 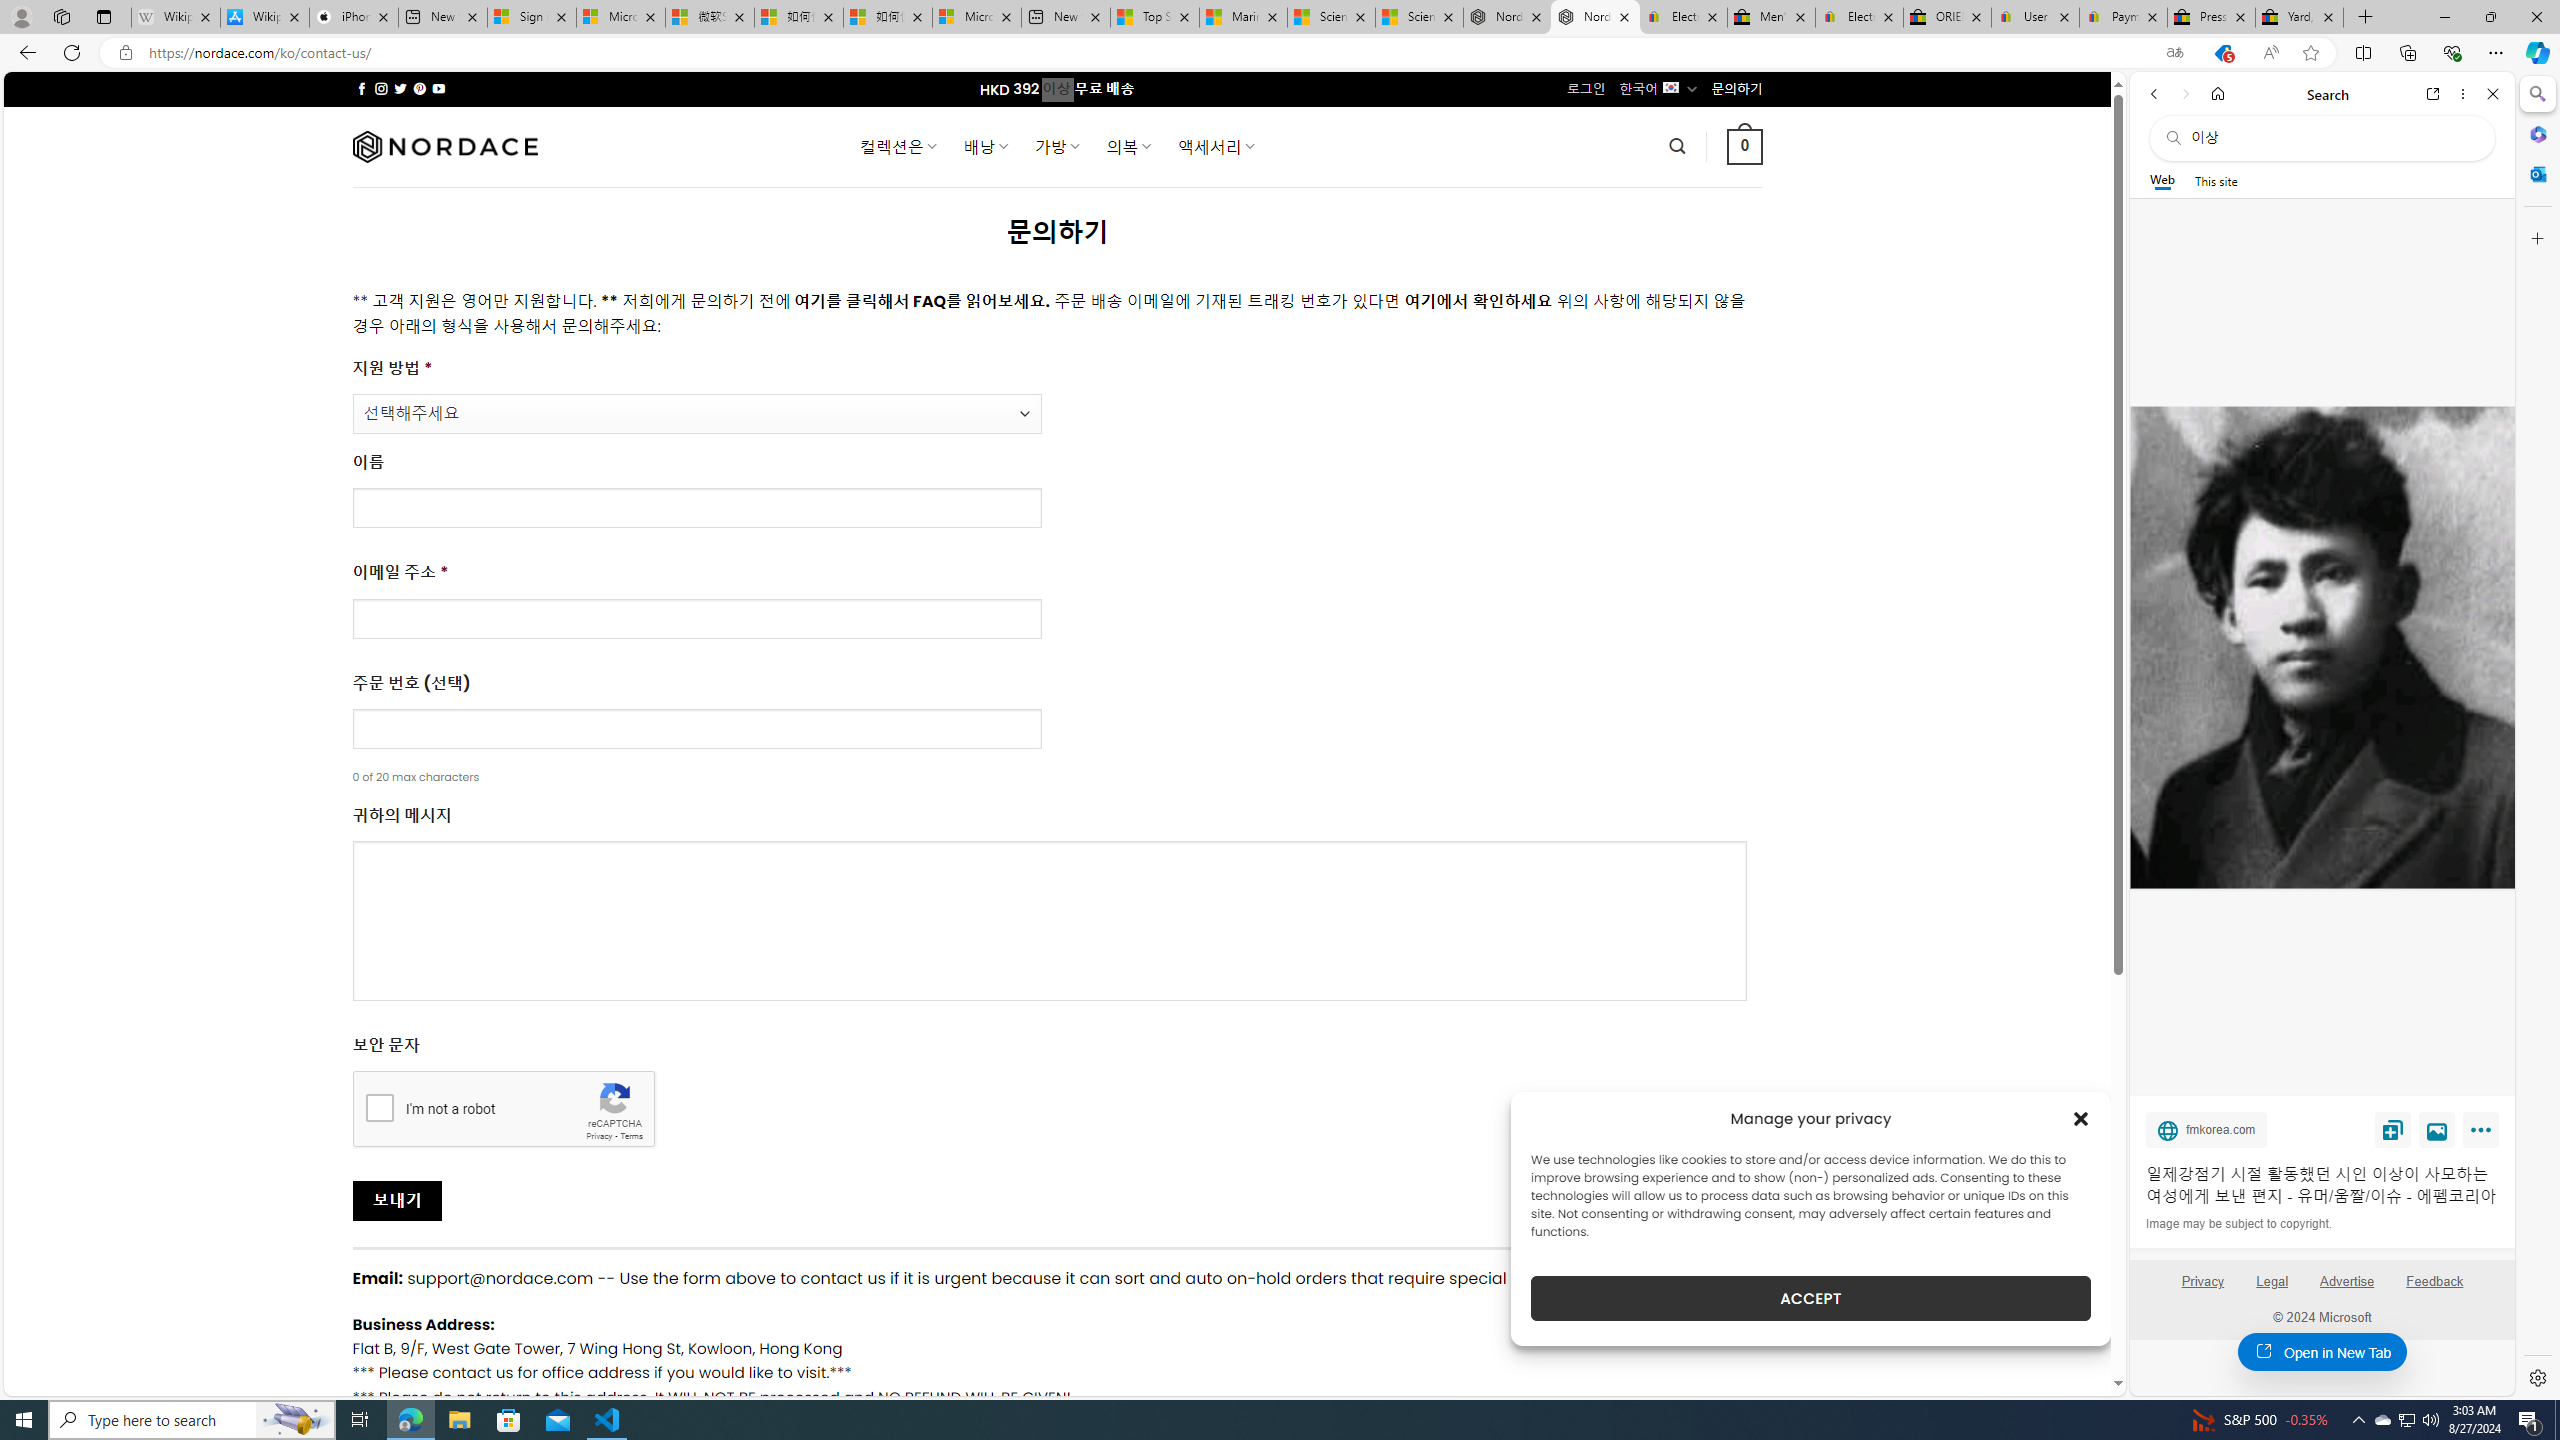 What do you see at coordinates (418, 88) in the screenshot?
I see `Follow on Pinterest` at bounding box center [418, 88].